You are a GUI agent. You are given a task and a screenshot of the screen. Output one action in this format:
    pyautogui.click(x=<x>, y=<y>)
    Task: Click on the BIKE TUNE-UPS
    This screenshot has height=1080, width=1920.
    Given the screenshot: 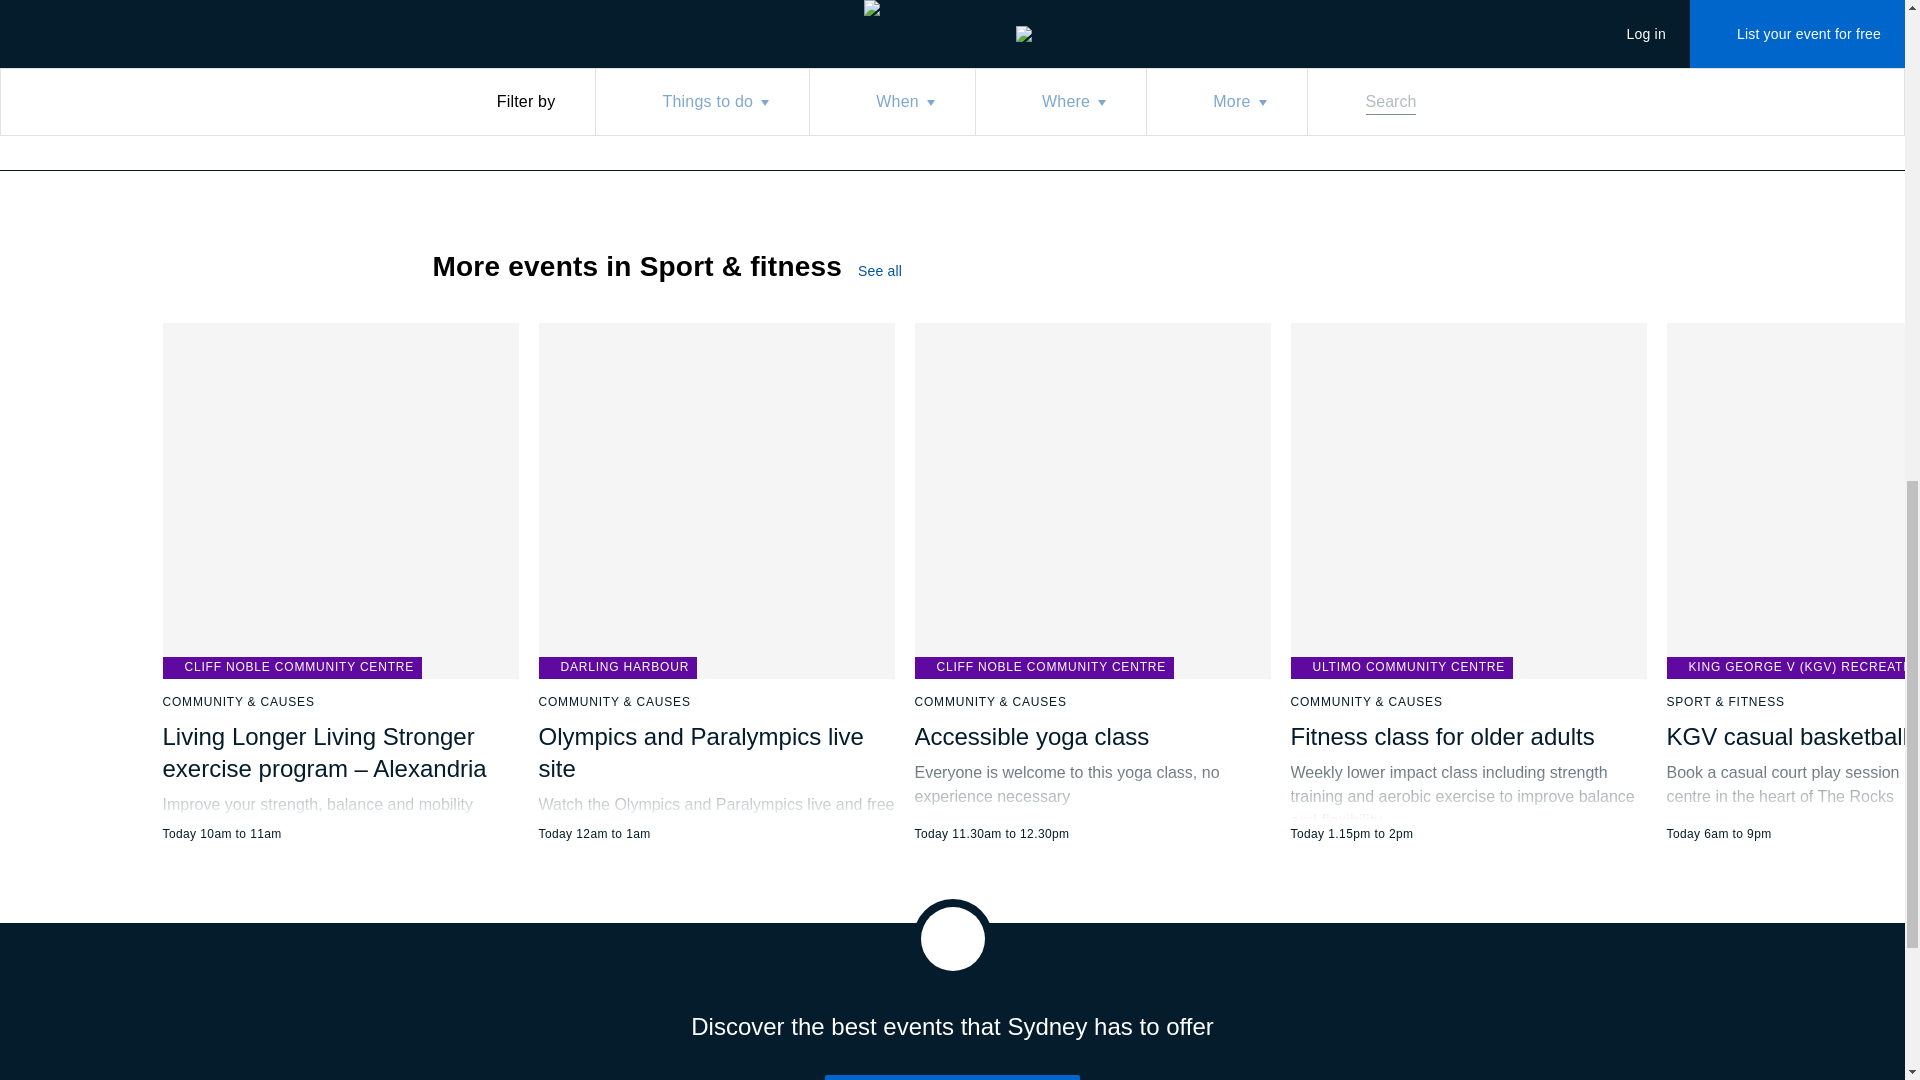 What is the action you would take?
    pyautogui.click(x=562, y=28)
    